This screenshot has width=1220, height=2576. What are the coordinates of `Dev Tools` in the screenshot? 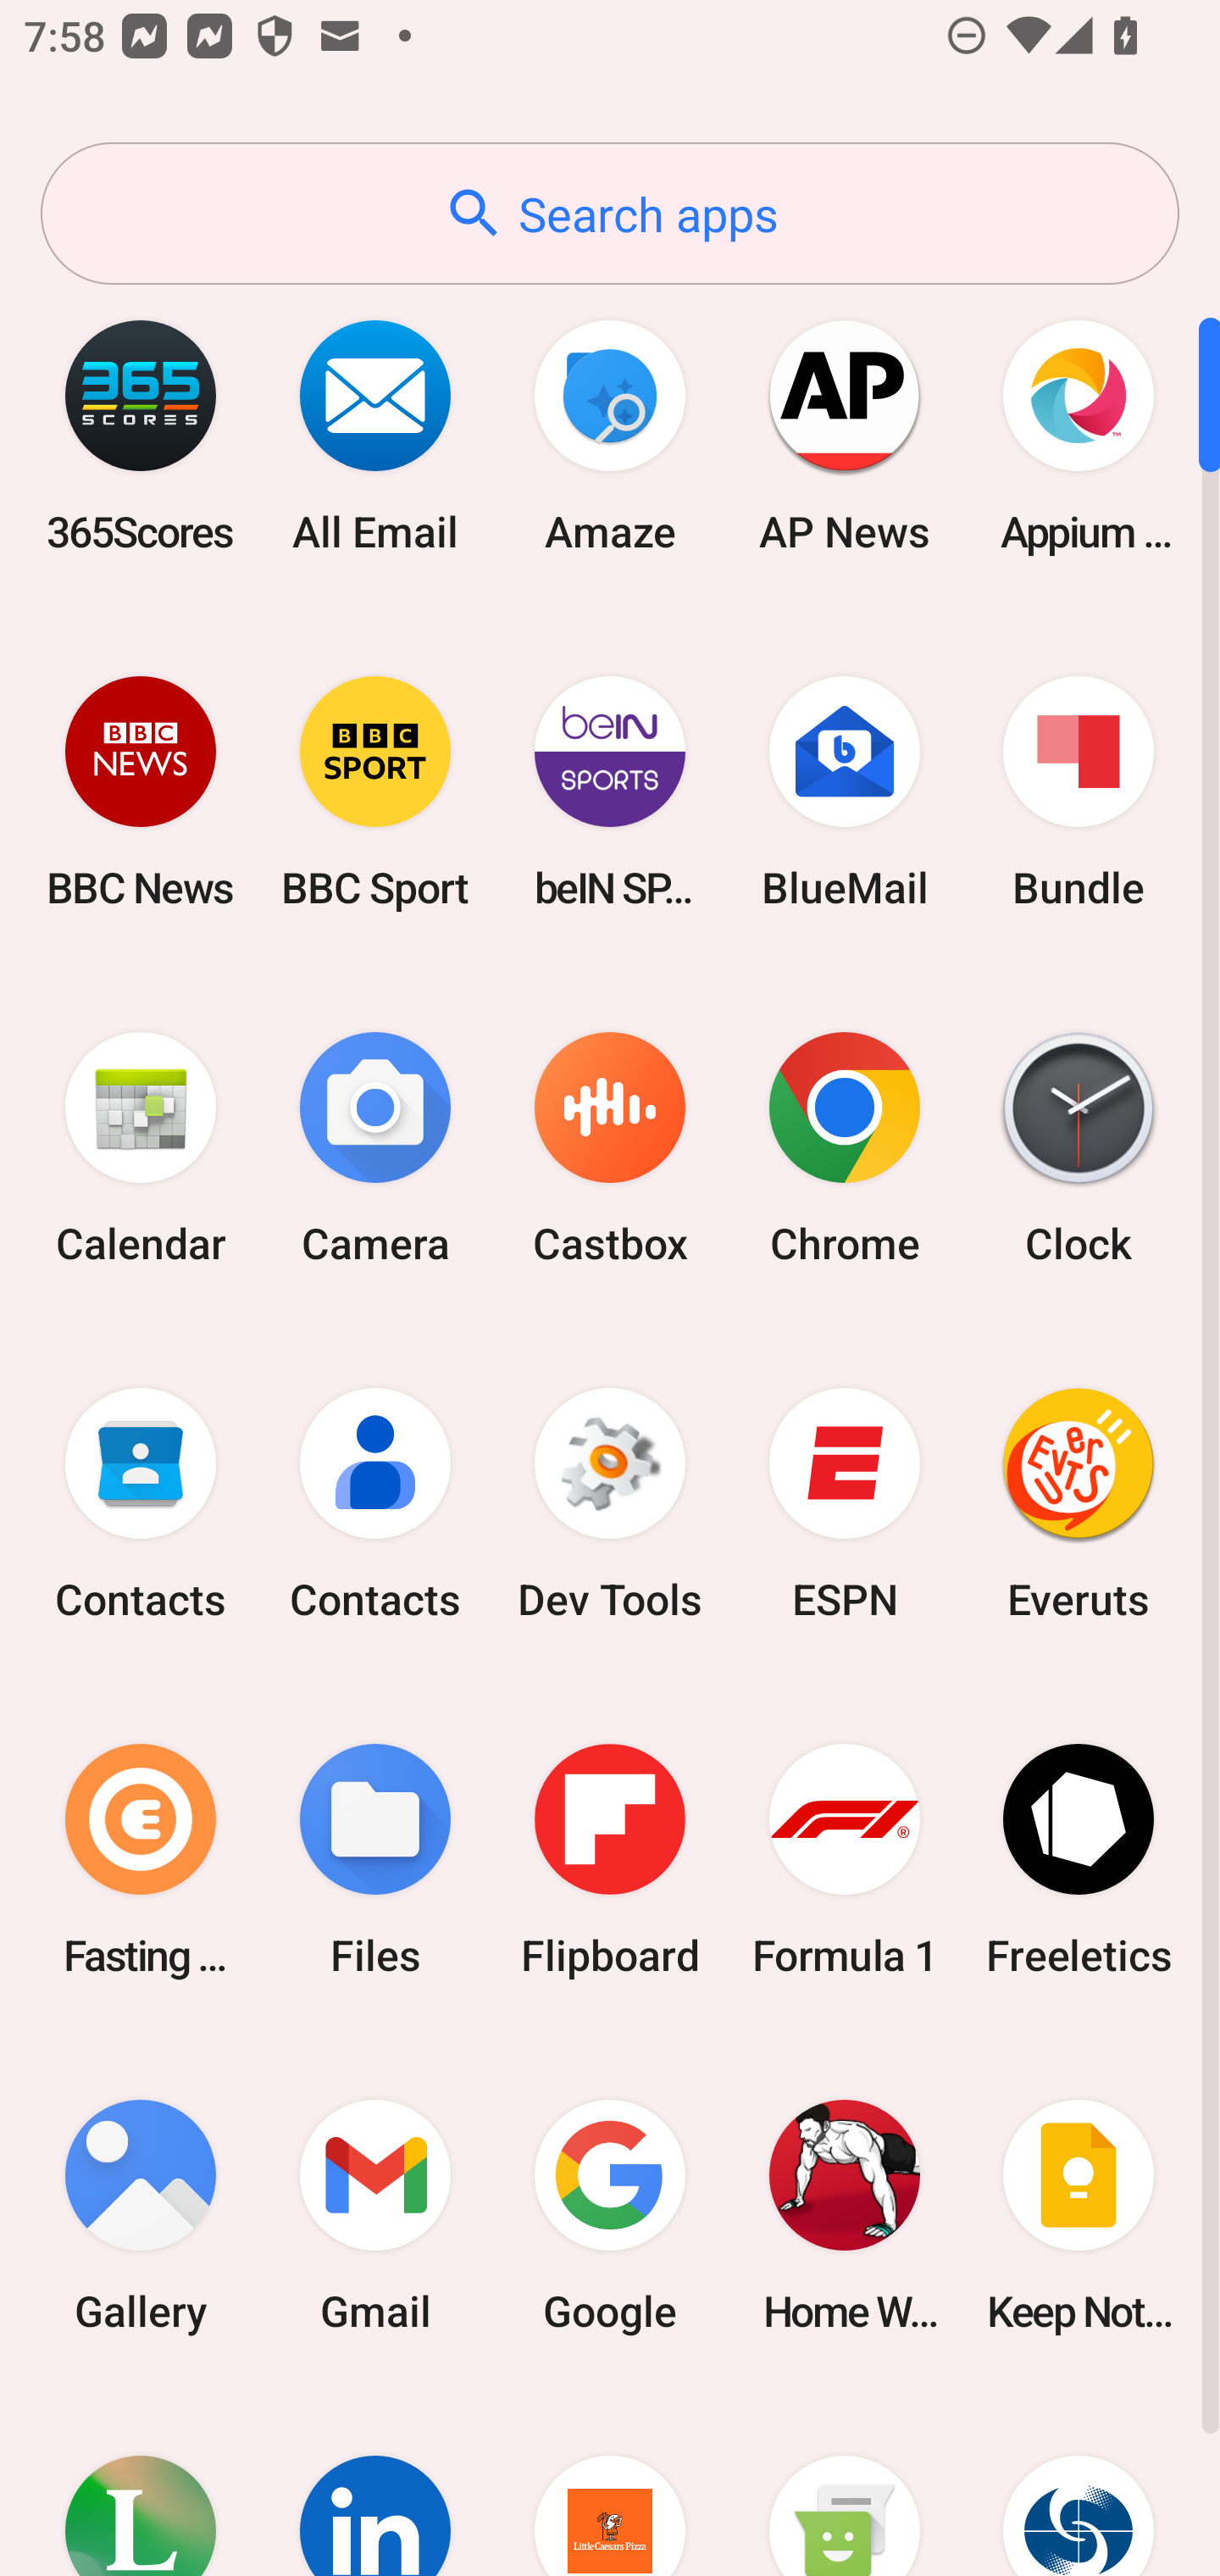 It's located at (610, 1504).